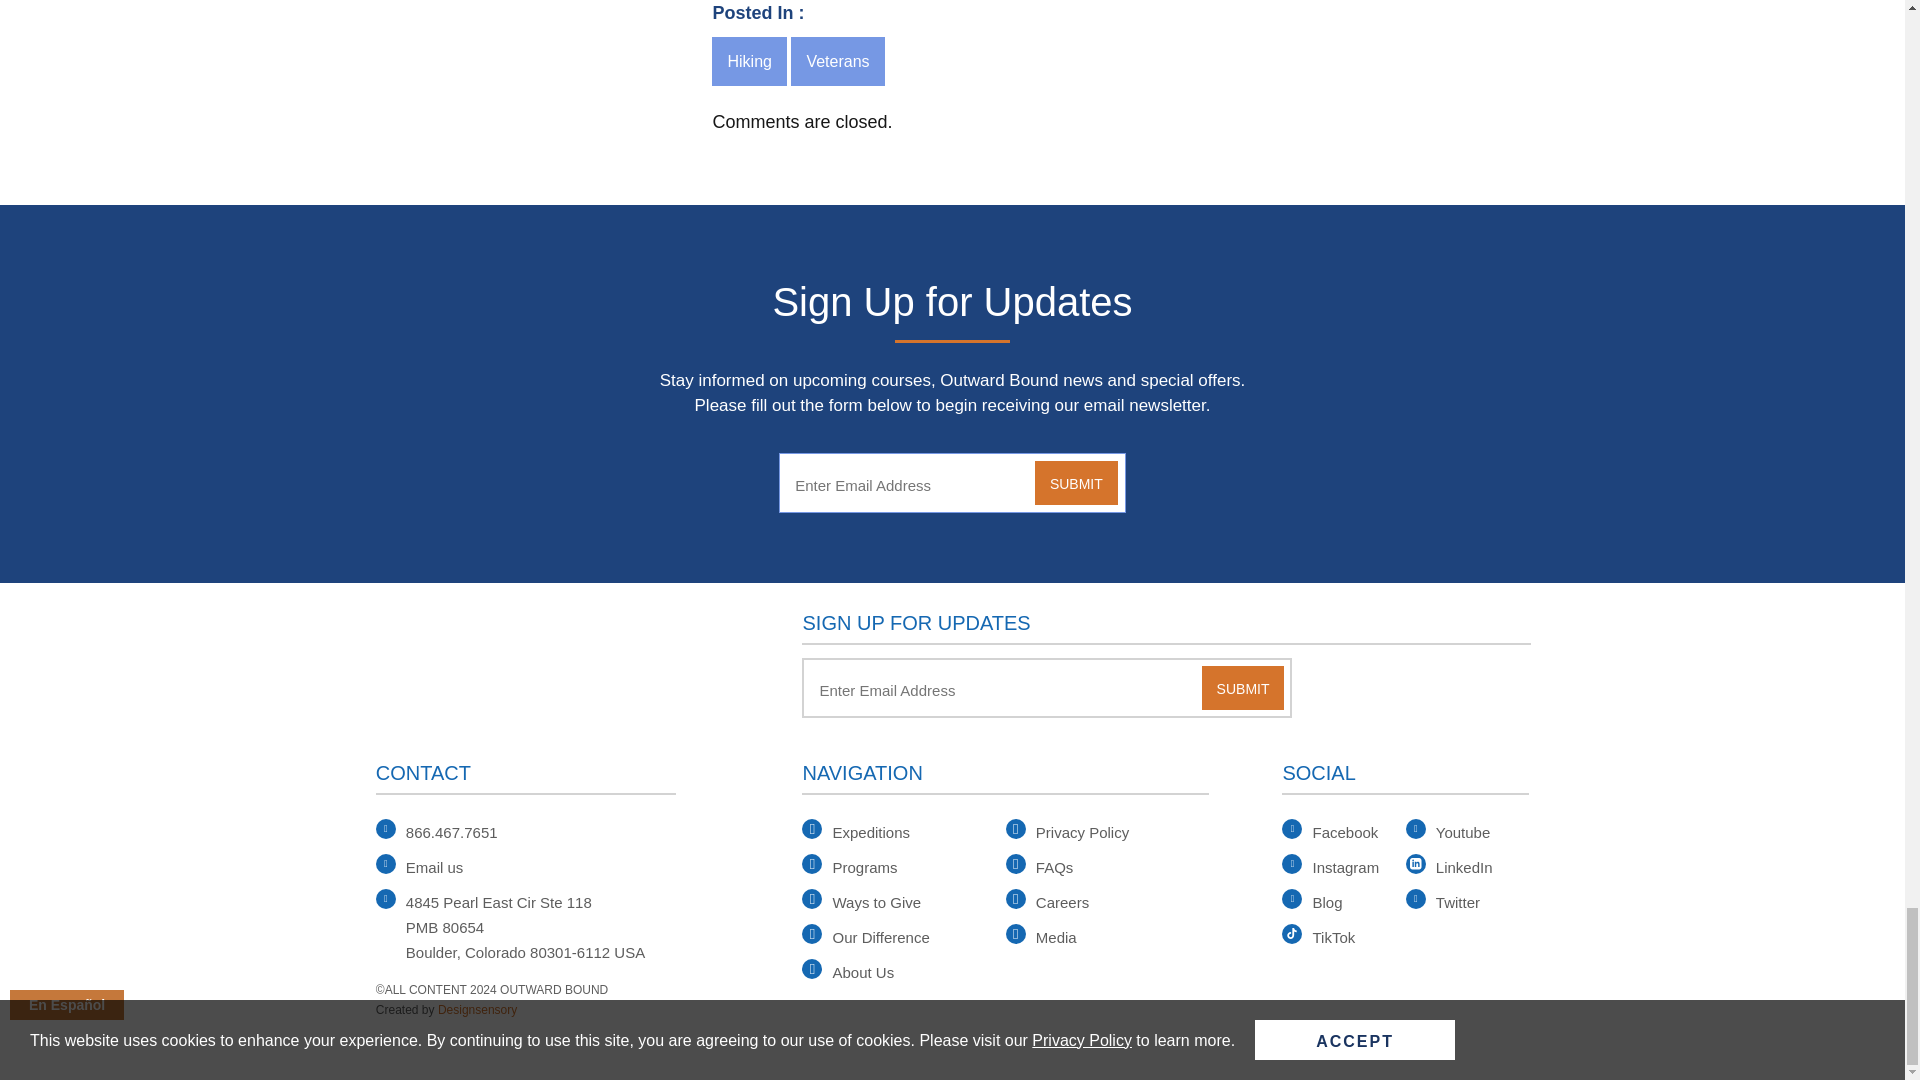 This screenshot has height=1080, width=1920. I want to click on SUBMIT, so click(1076, 483).